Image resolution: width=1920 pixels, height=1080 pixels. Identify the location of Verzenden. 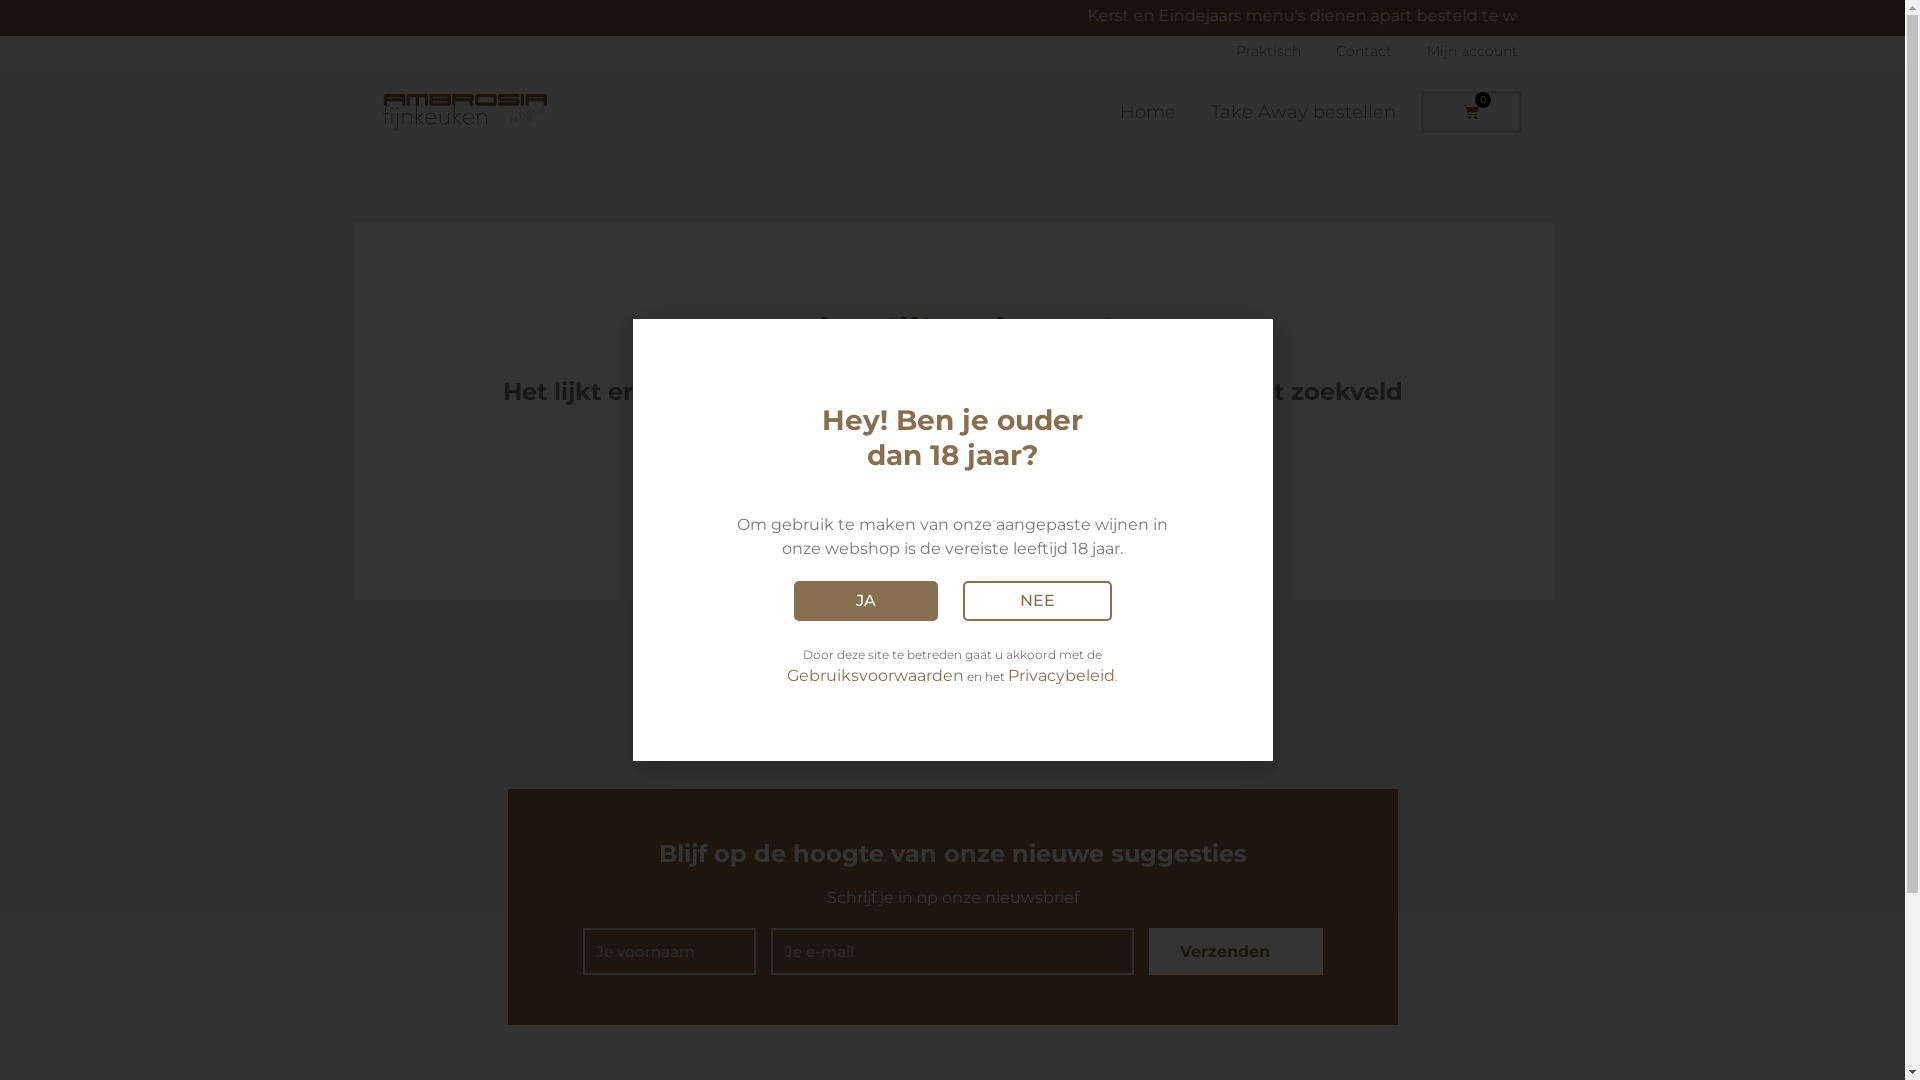
(1236, 952).